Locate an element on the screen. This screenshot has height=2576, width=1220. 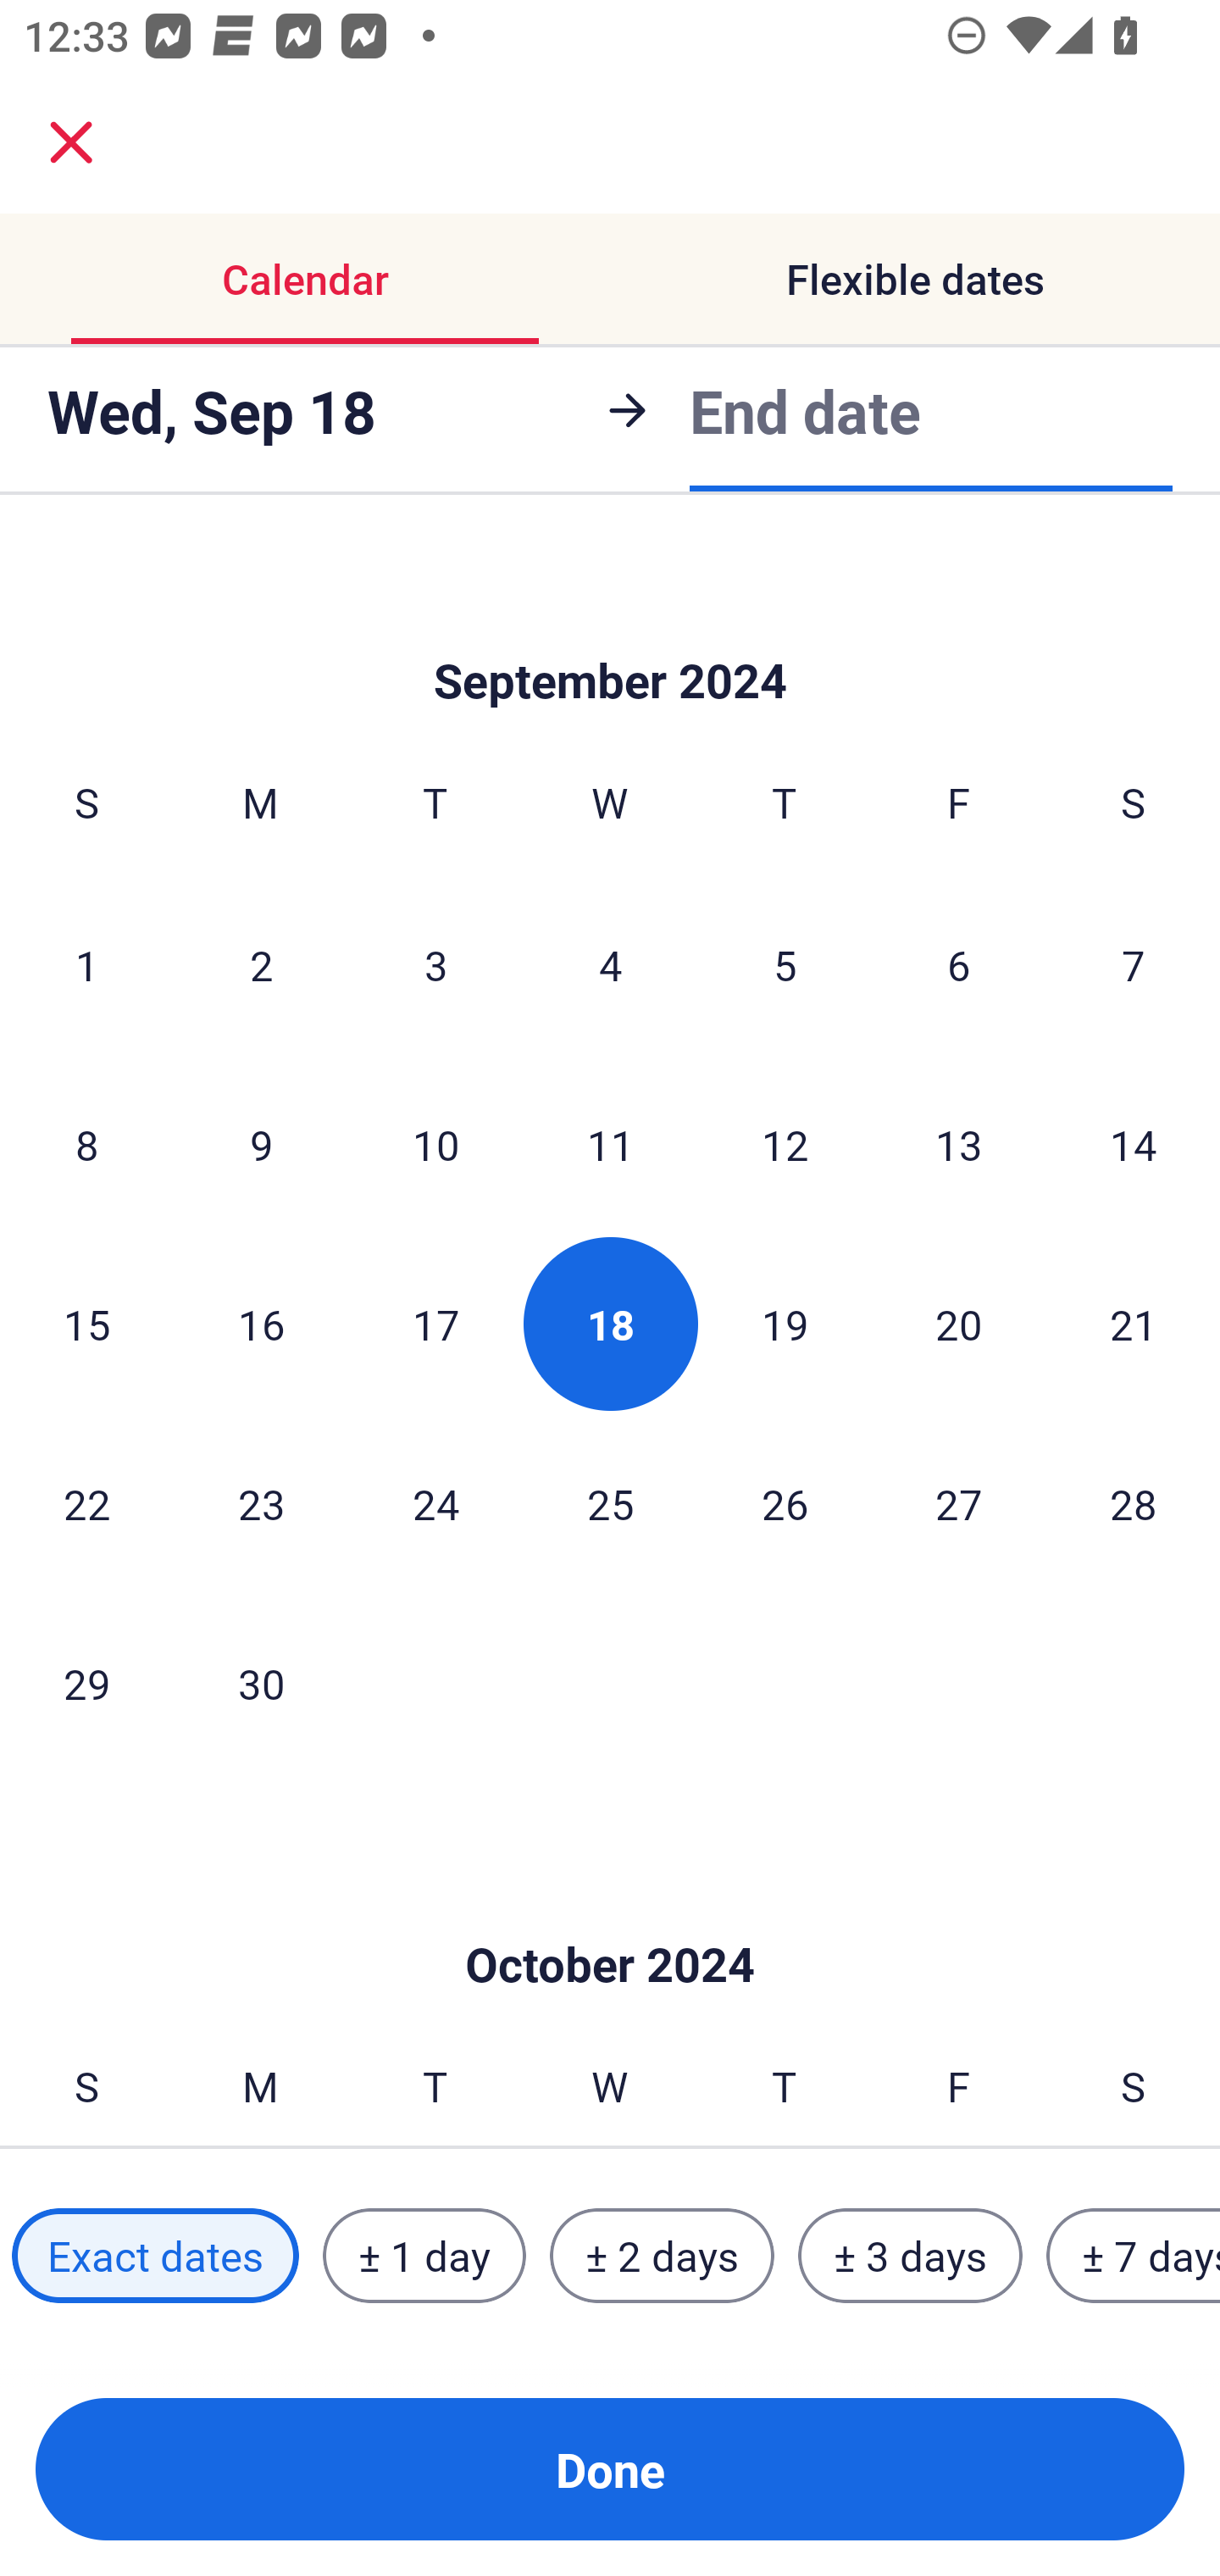
15 Sunday, September 15, 2024 is located at coordinates (86, 1324).